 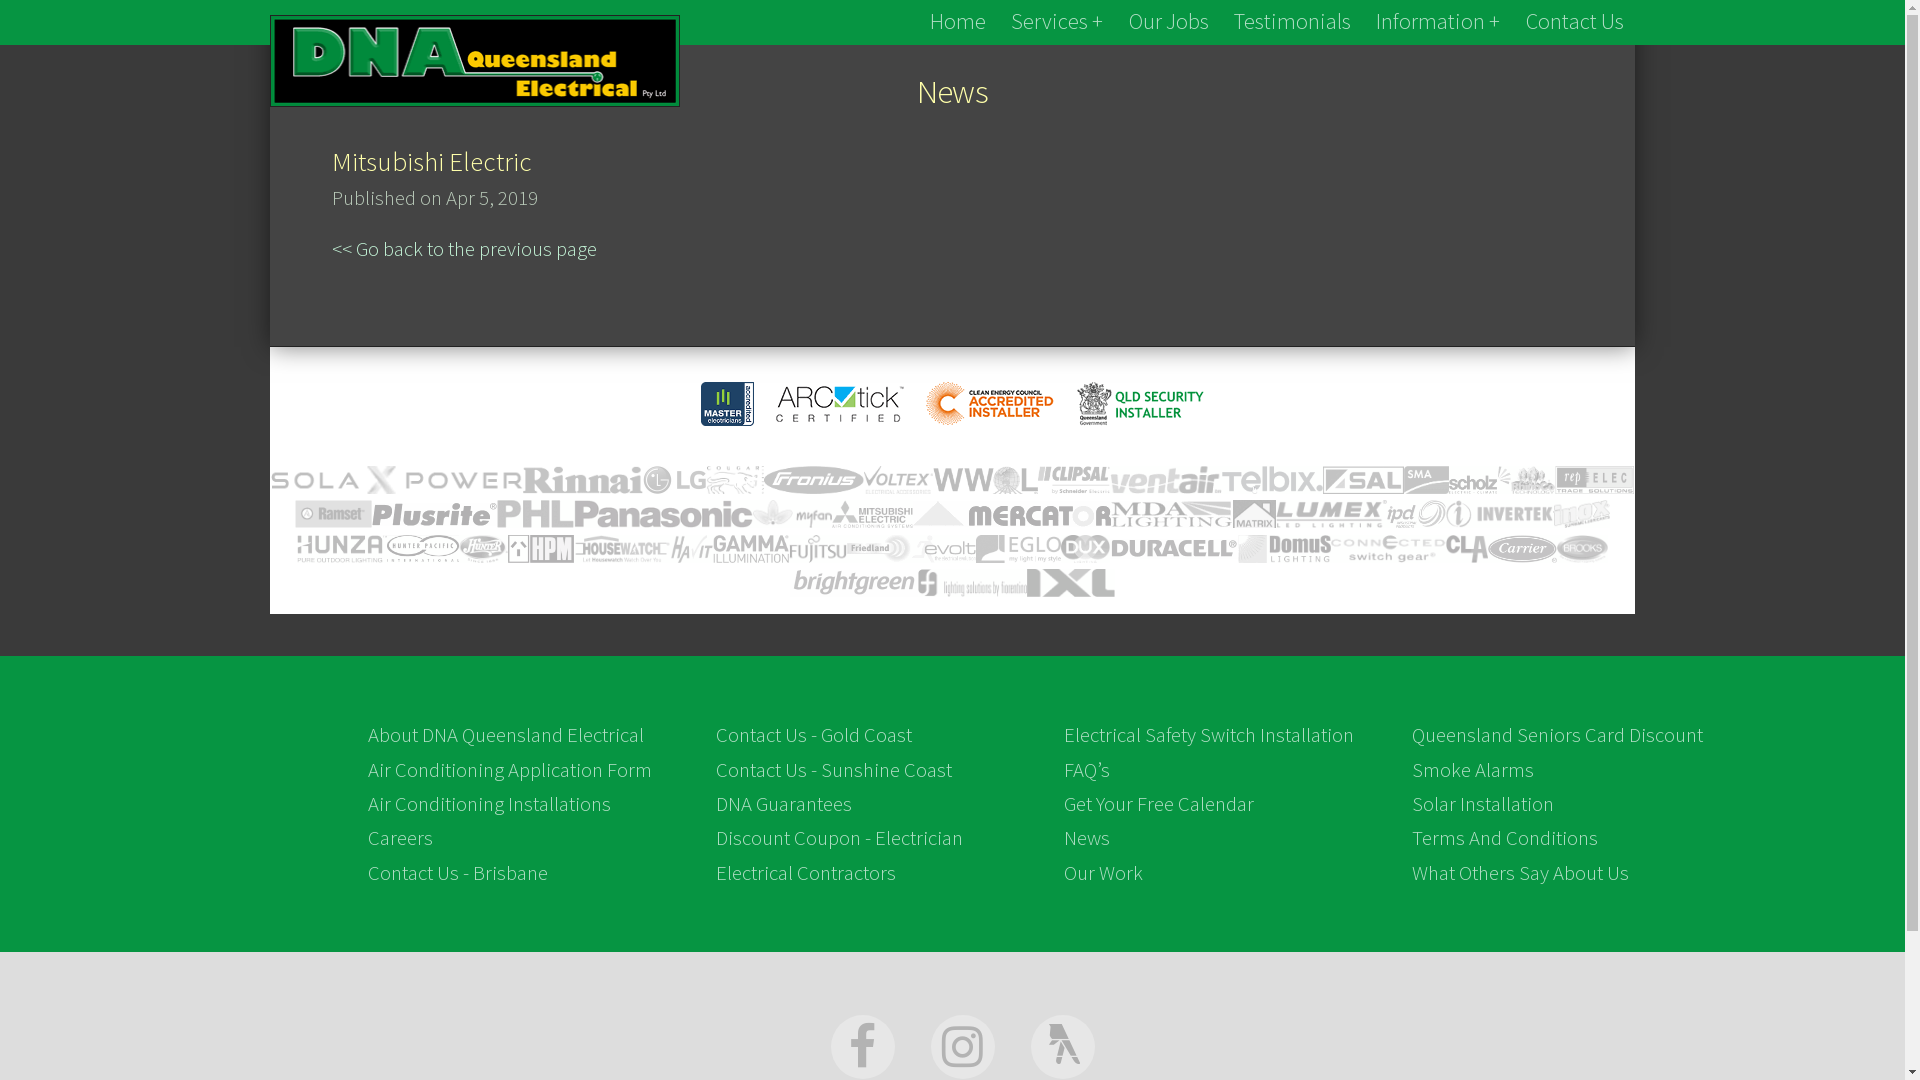 What do you see at coordinates (1416, 514) in the screenshot?
I see `IPD Industrial Products` at bounding box center [1416, 514].